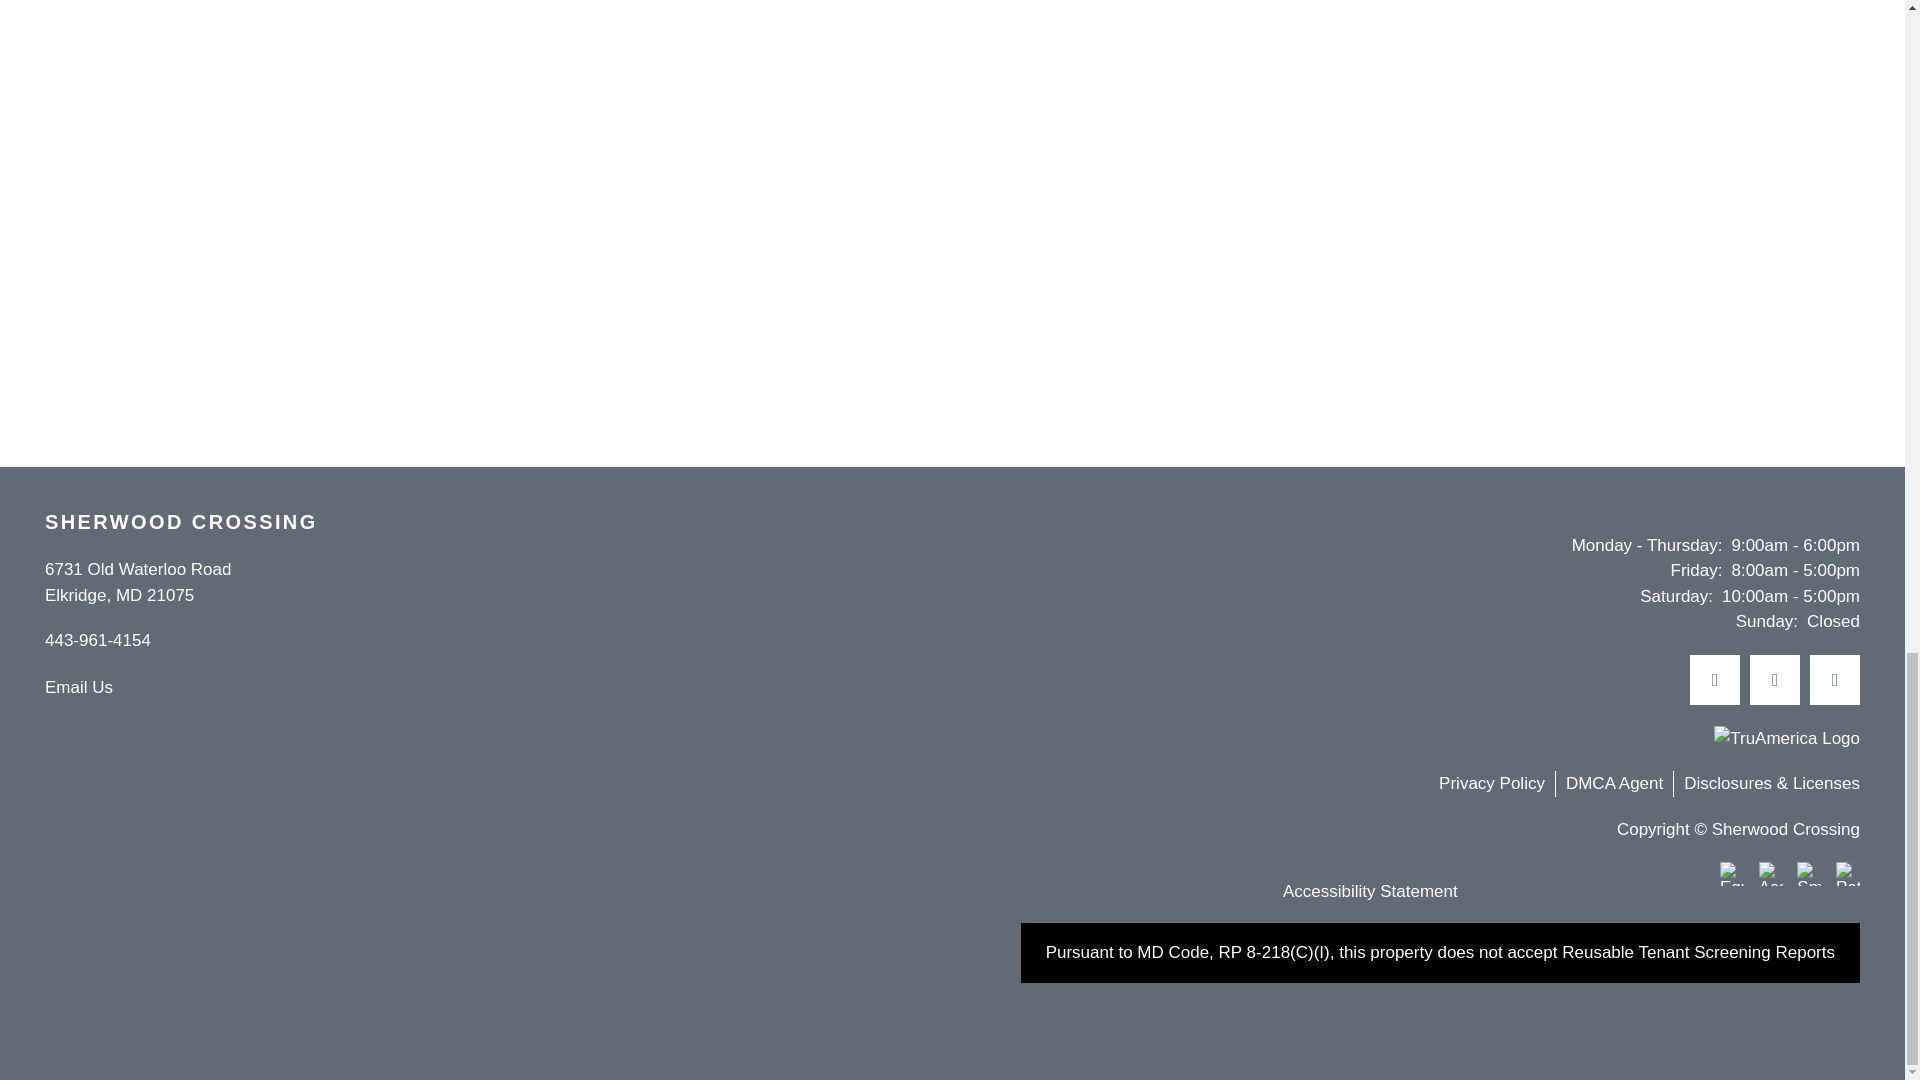 The height and width of the screenshot is (1080, 1920). What do you see at coordinates (1848, 873) in the screenshot?
I see `443-961-4154` at bounding box center [1848, 873].